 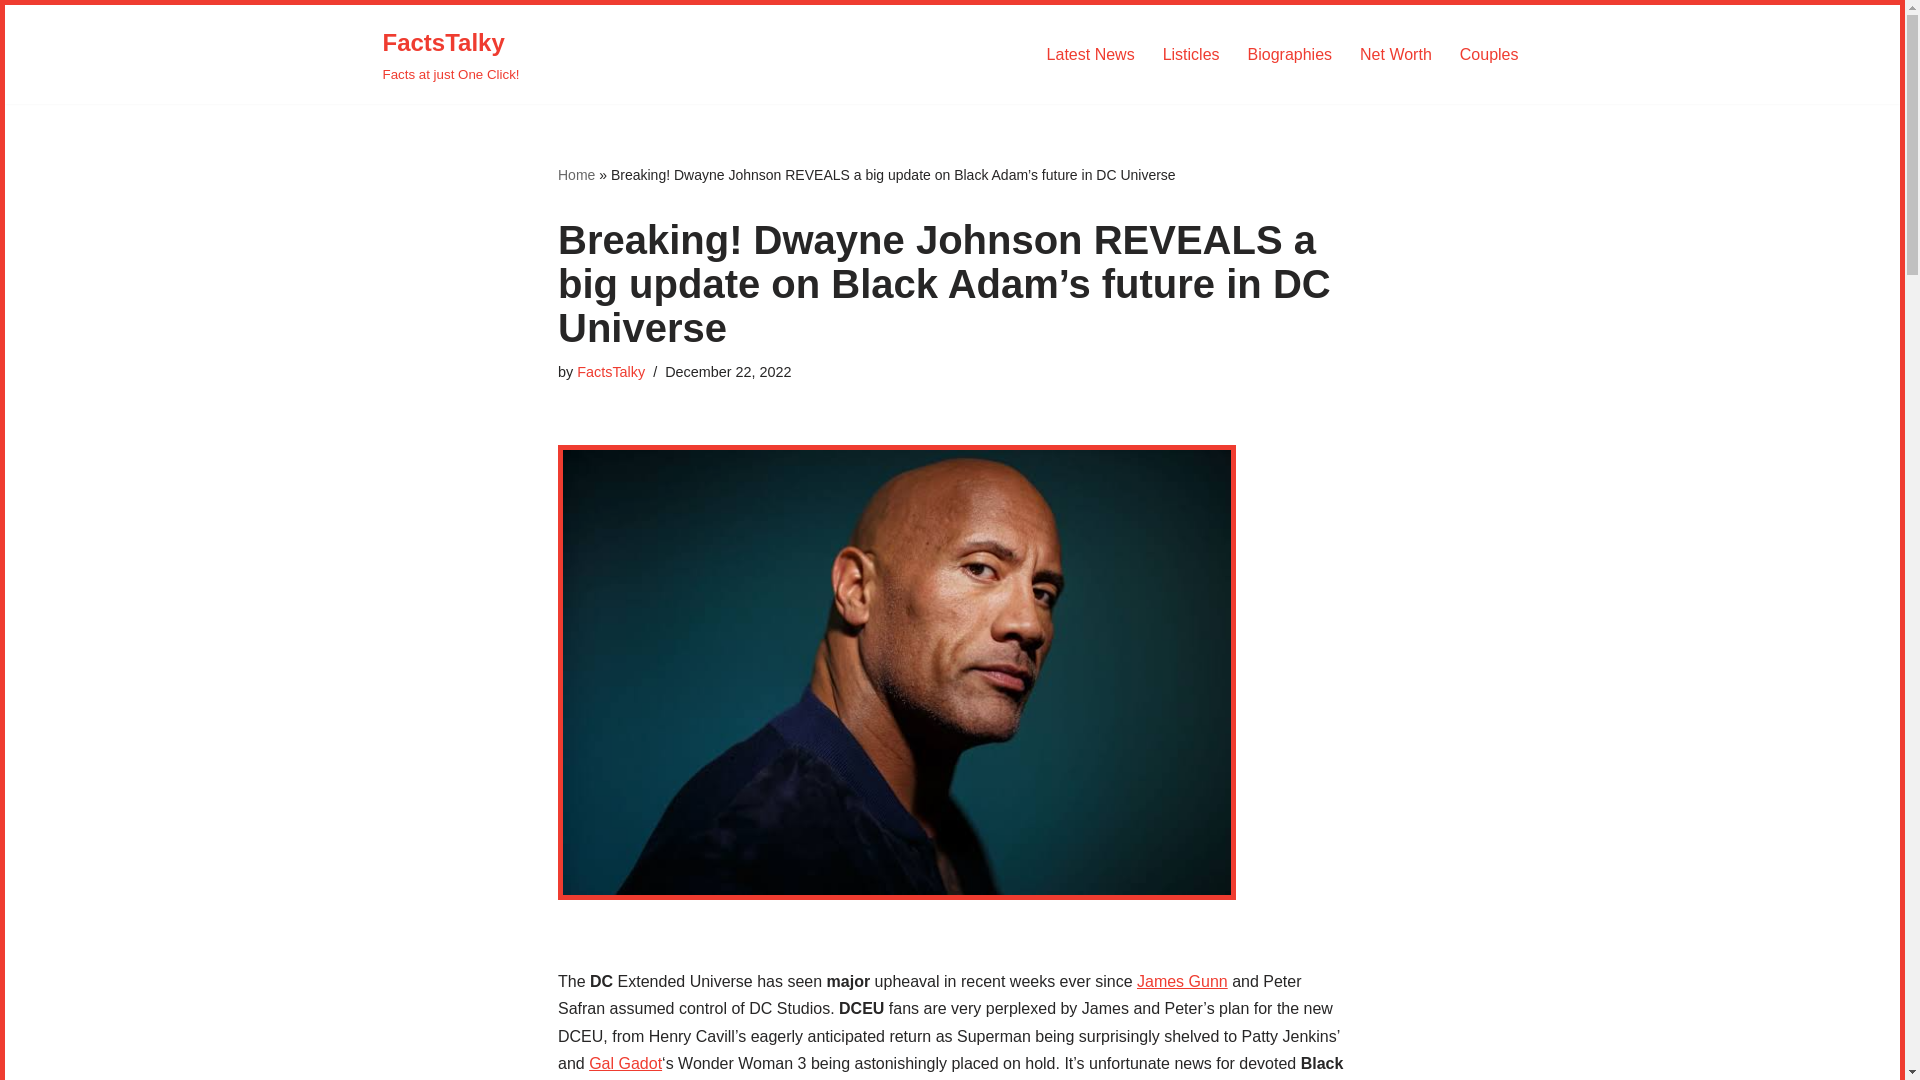 I want to click on Latest News, so click(x=1090, y=54).